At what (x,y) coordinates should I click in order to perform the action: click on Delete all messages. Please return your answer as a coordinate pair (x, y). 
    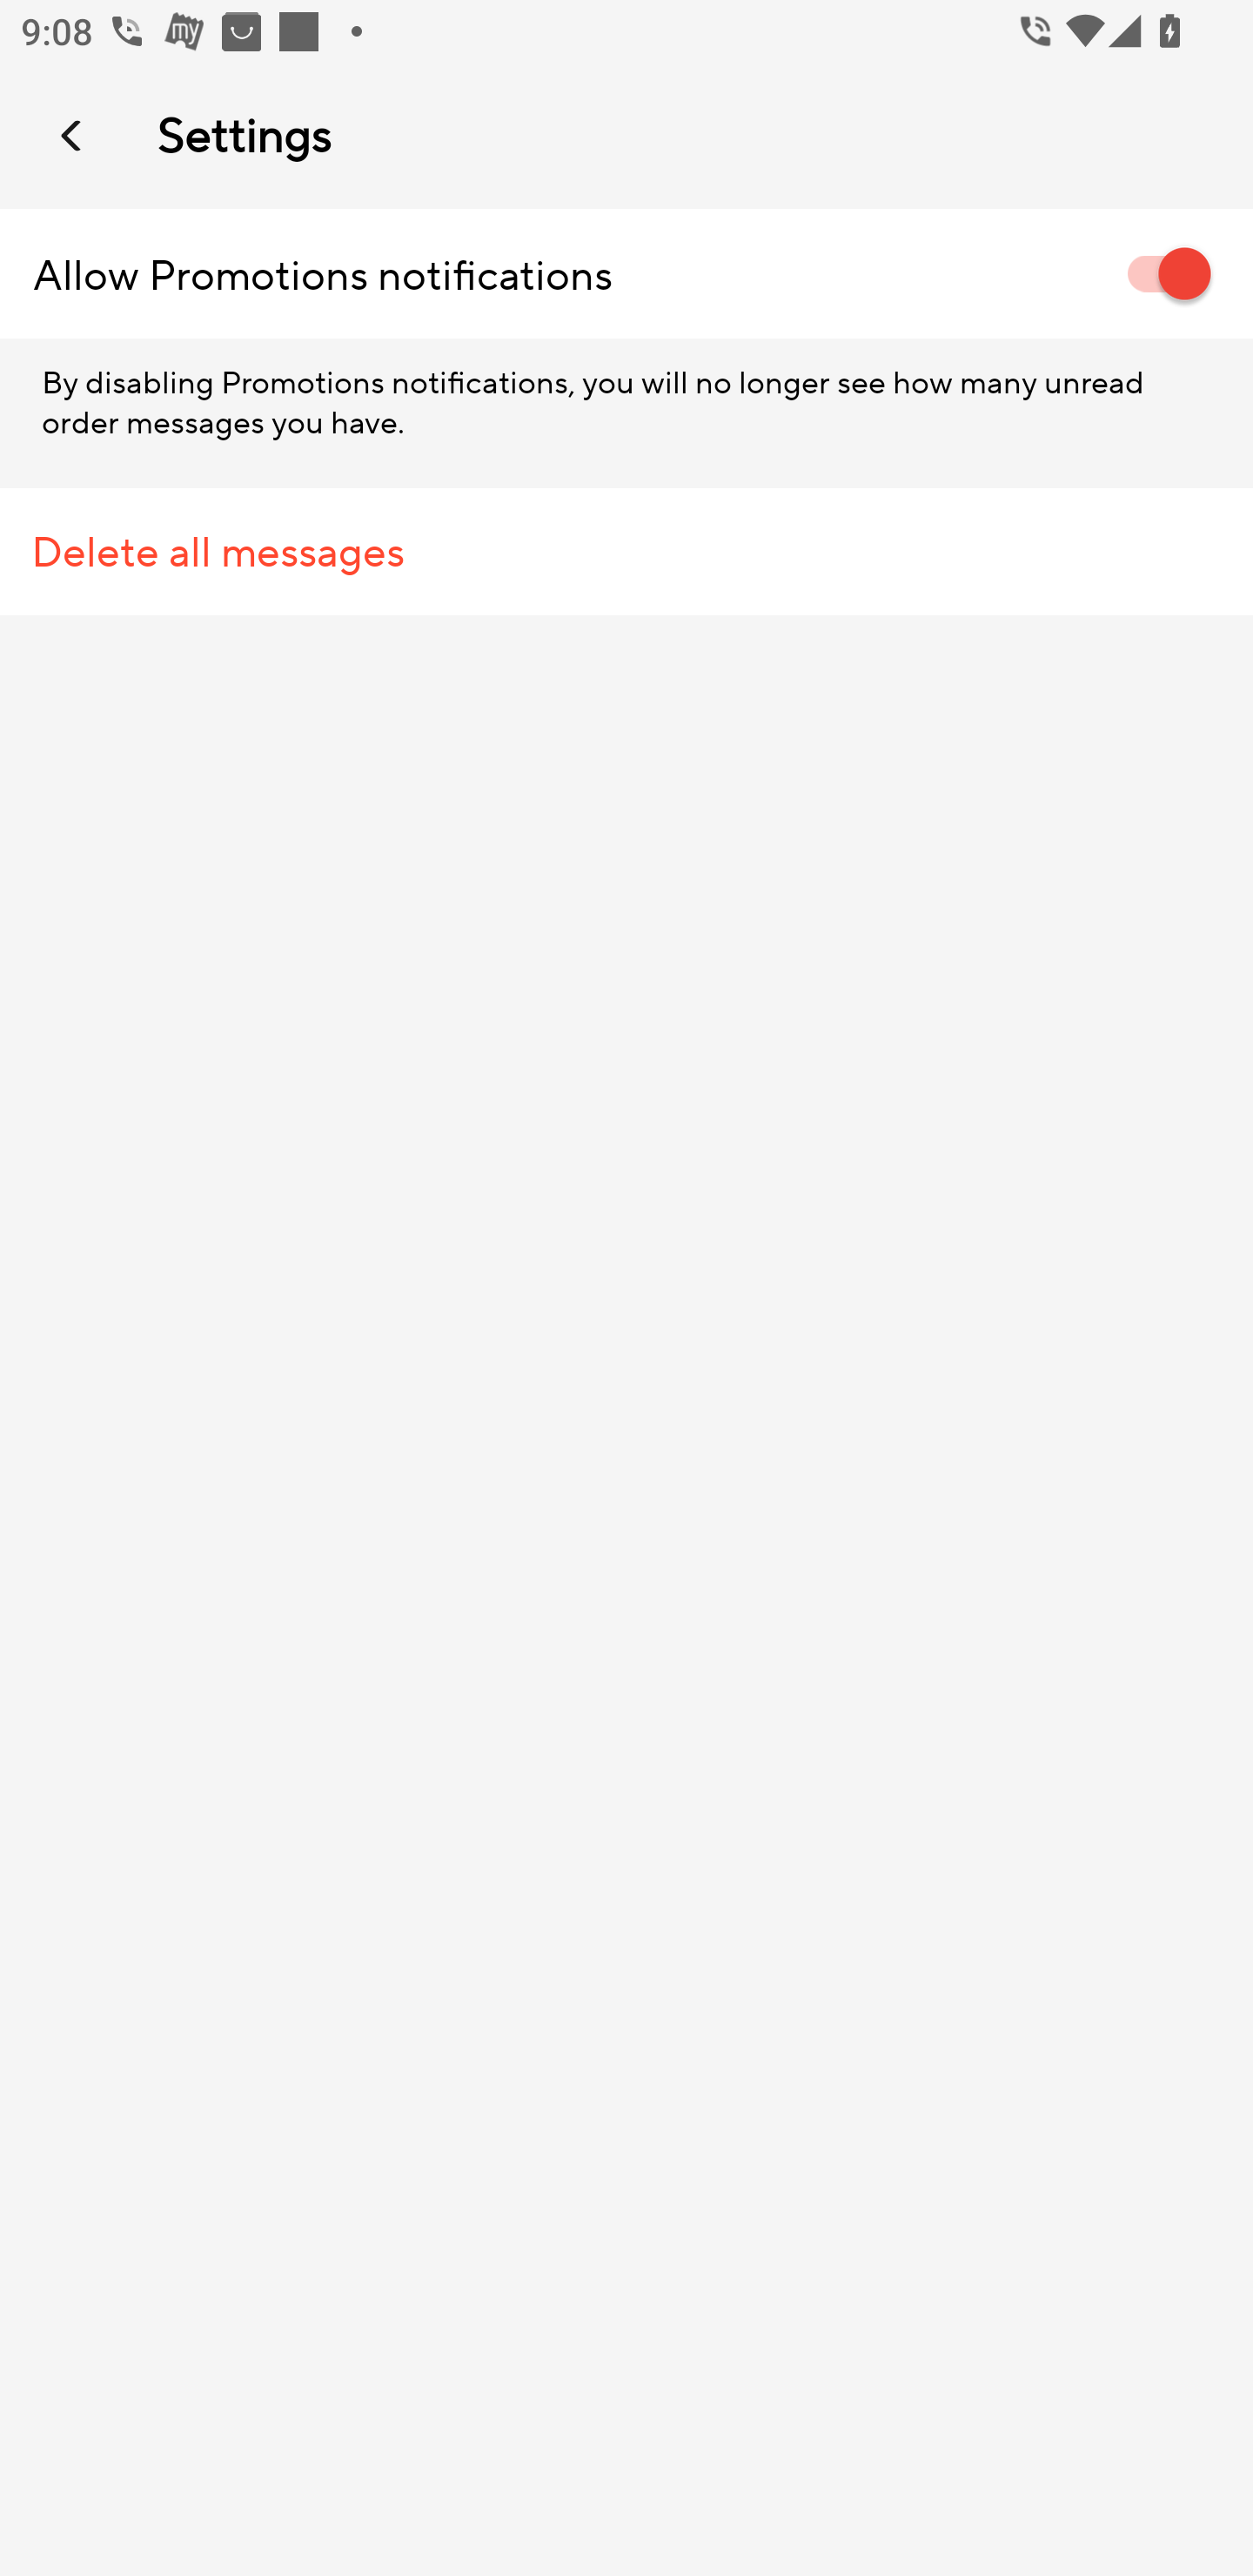
    Looking at the image, I should click on (626, 552).